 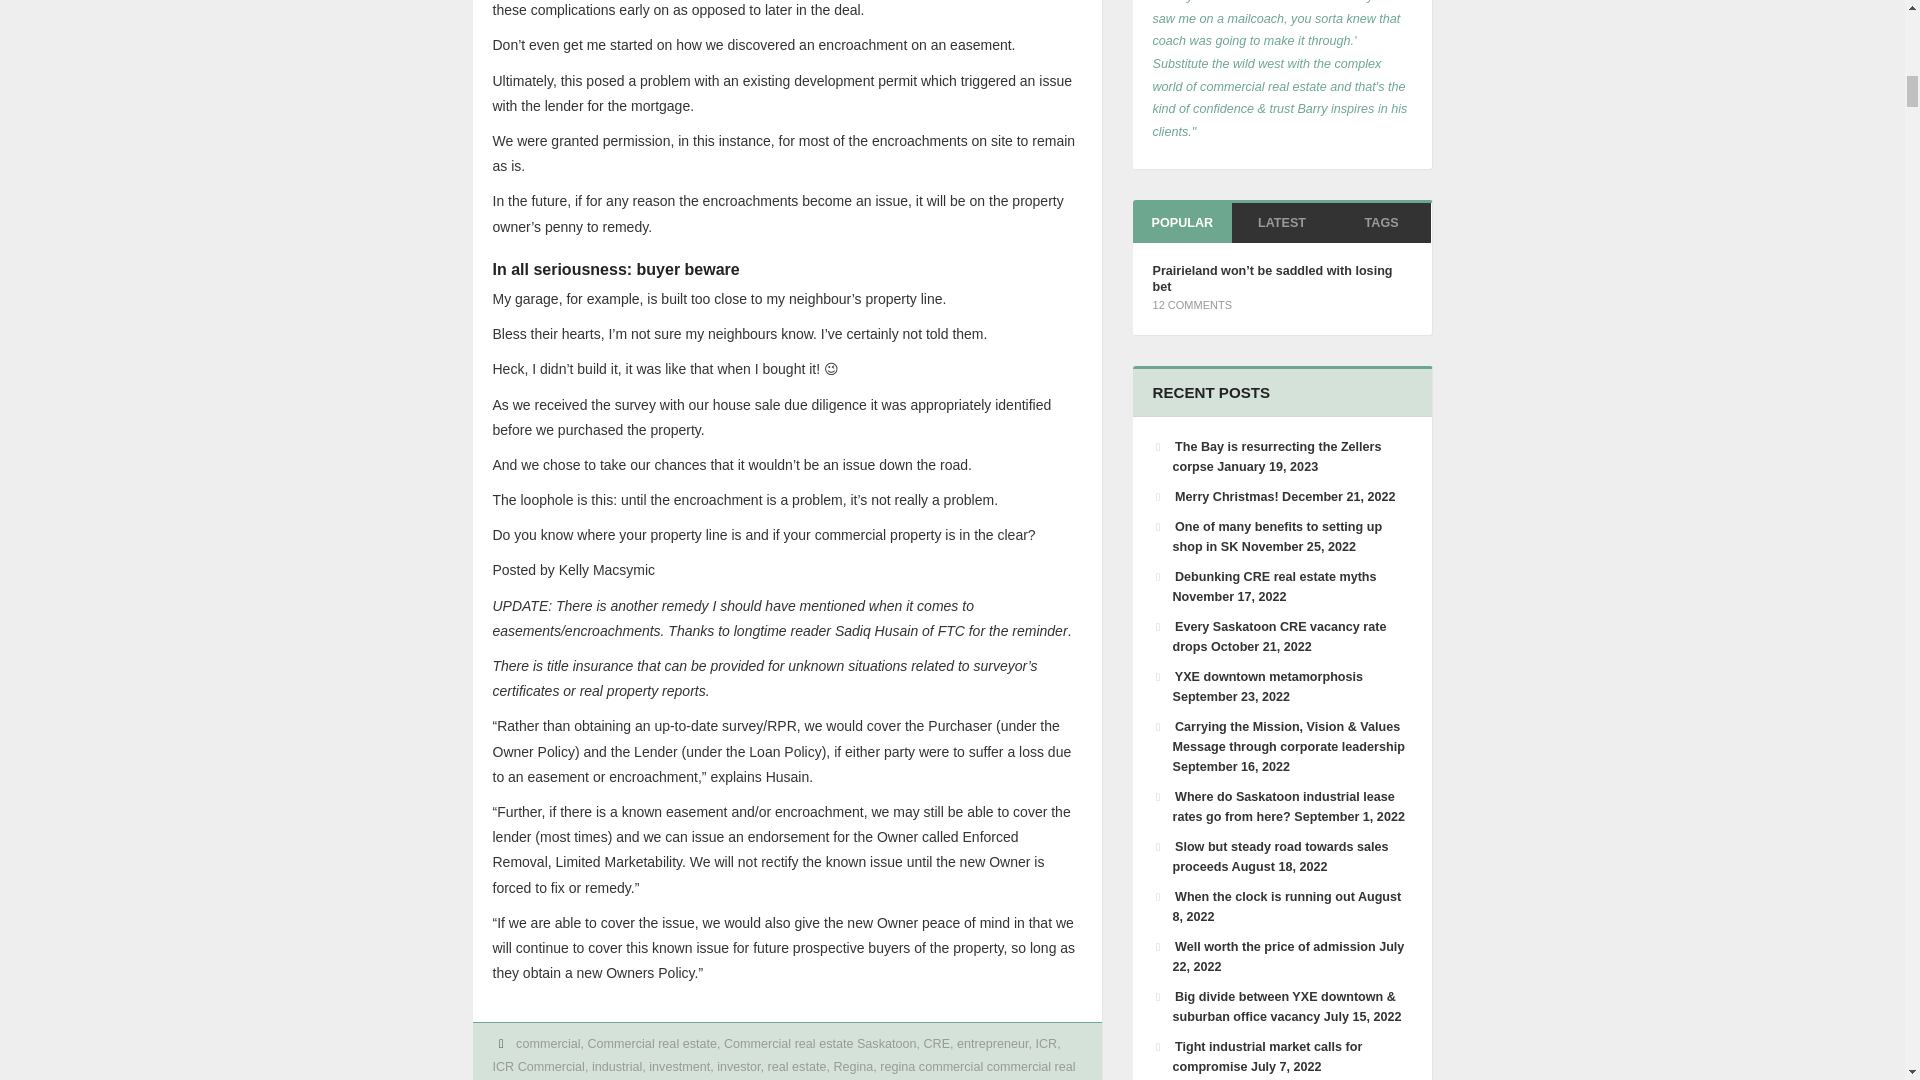 What do you see at coordinates (992, 1043) in the screenshot?
I see `entrepreneur` at bounding box center [992, 1043].